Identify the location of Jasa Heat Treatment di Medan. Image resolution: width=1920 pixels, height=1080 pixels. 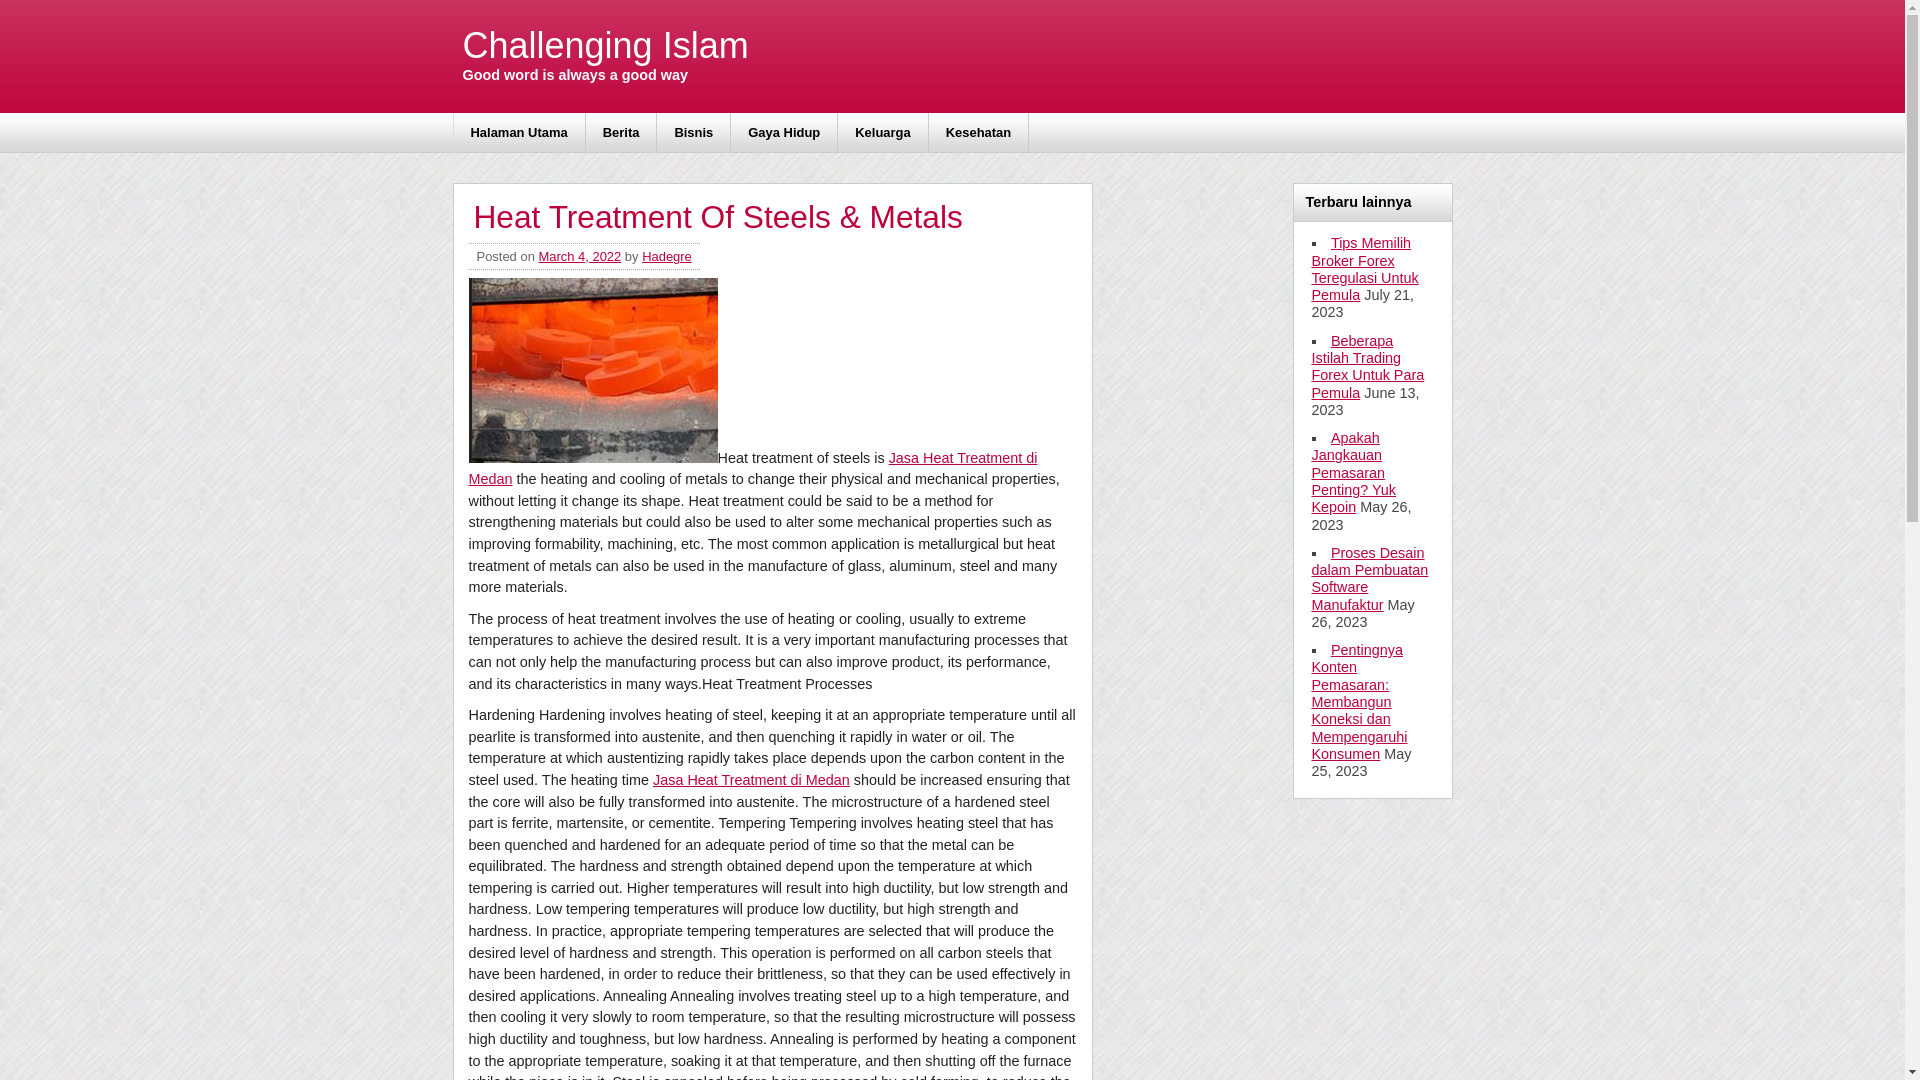
(751, 780).